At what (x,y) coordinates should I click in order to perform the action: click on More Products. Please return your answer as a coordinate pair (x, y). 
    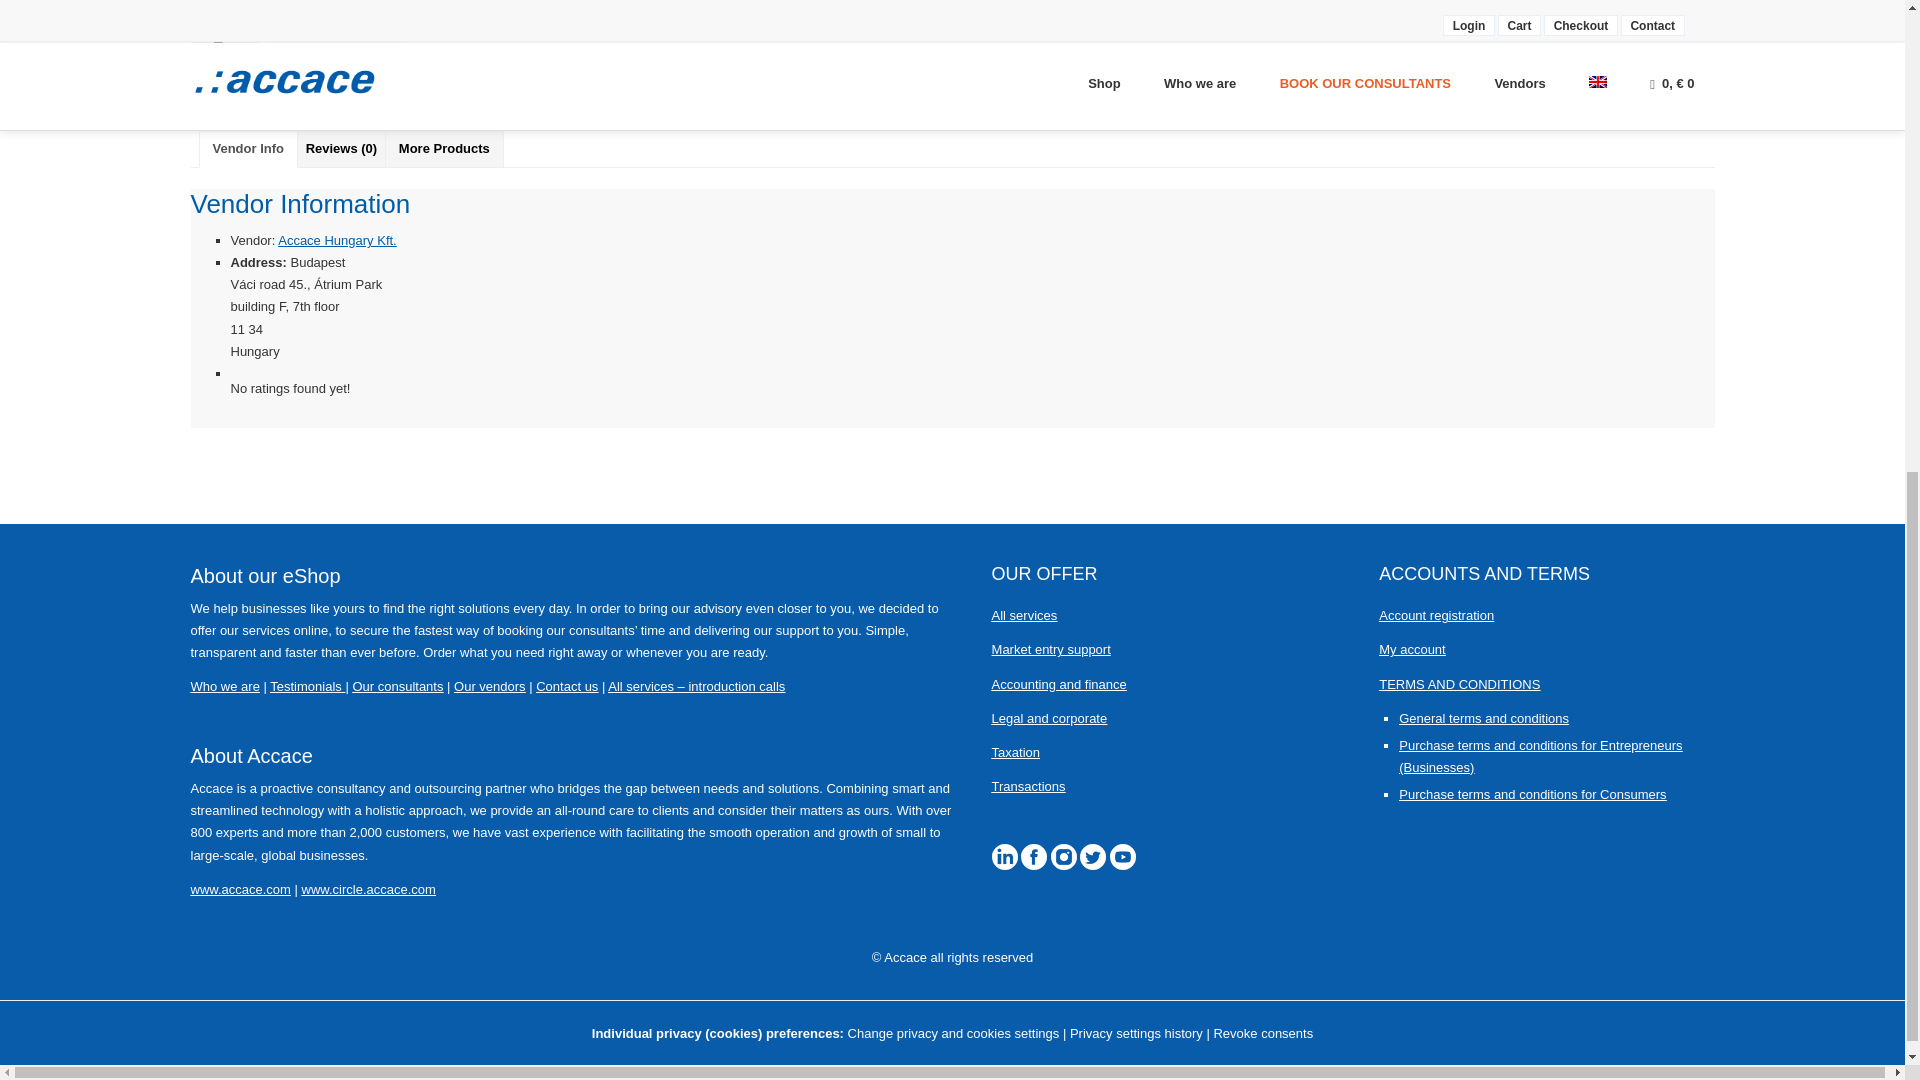
    Looking at the image, I should click on (444, 149).